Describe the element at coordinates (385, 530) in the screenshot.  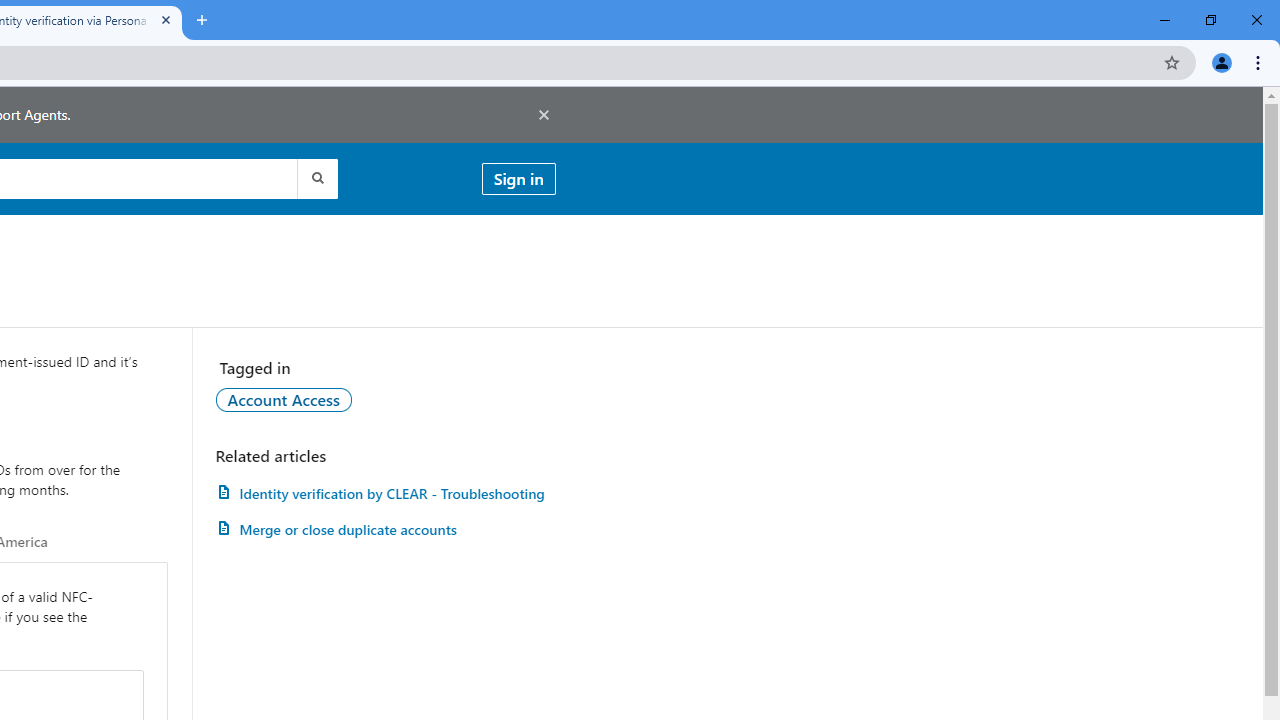
I see `AutomationID: article-link-a1337200` at that location.